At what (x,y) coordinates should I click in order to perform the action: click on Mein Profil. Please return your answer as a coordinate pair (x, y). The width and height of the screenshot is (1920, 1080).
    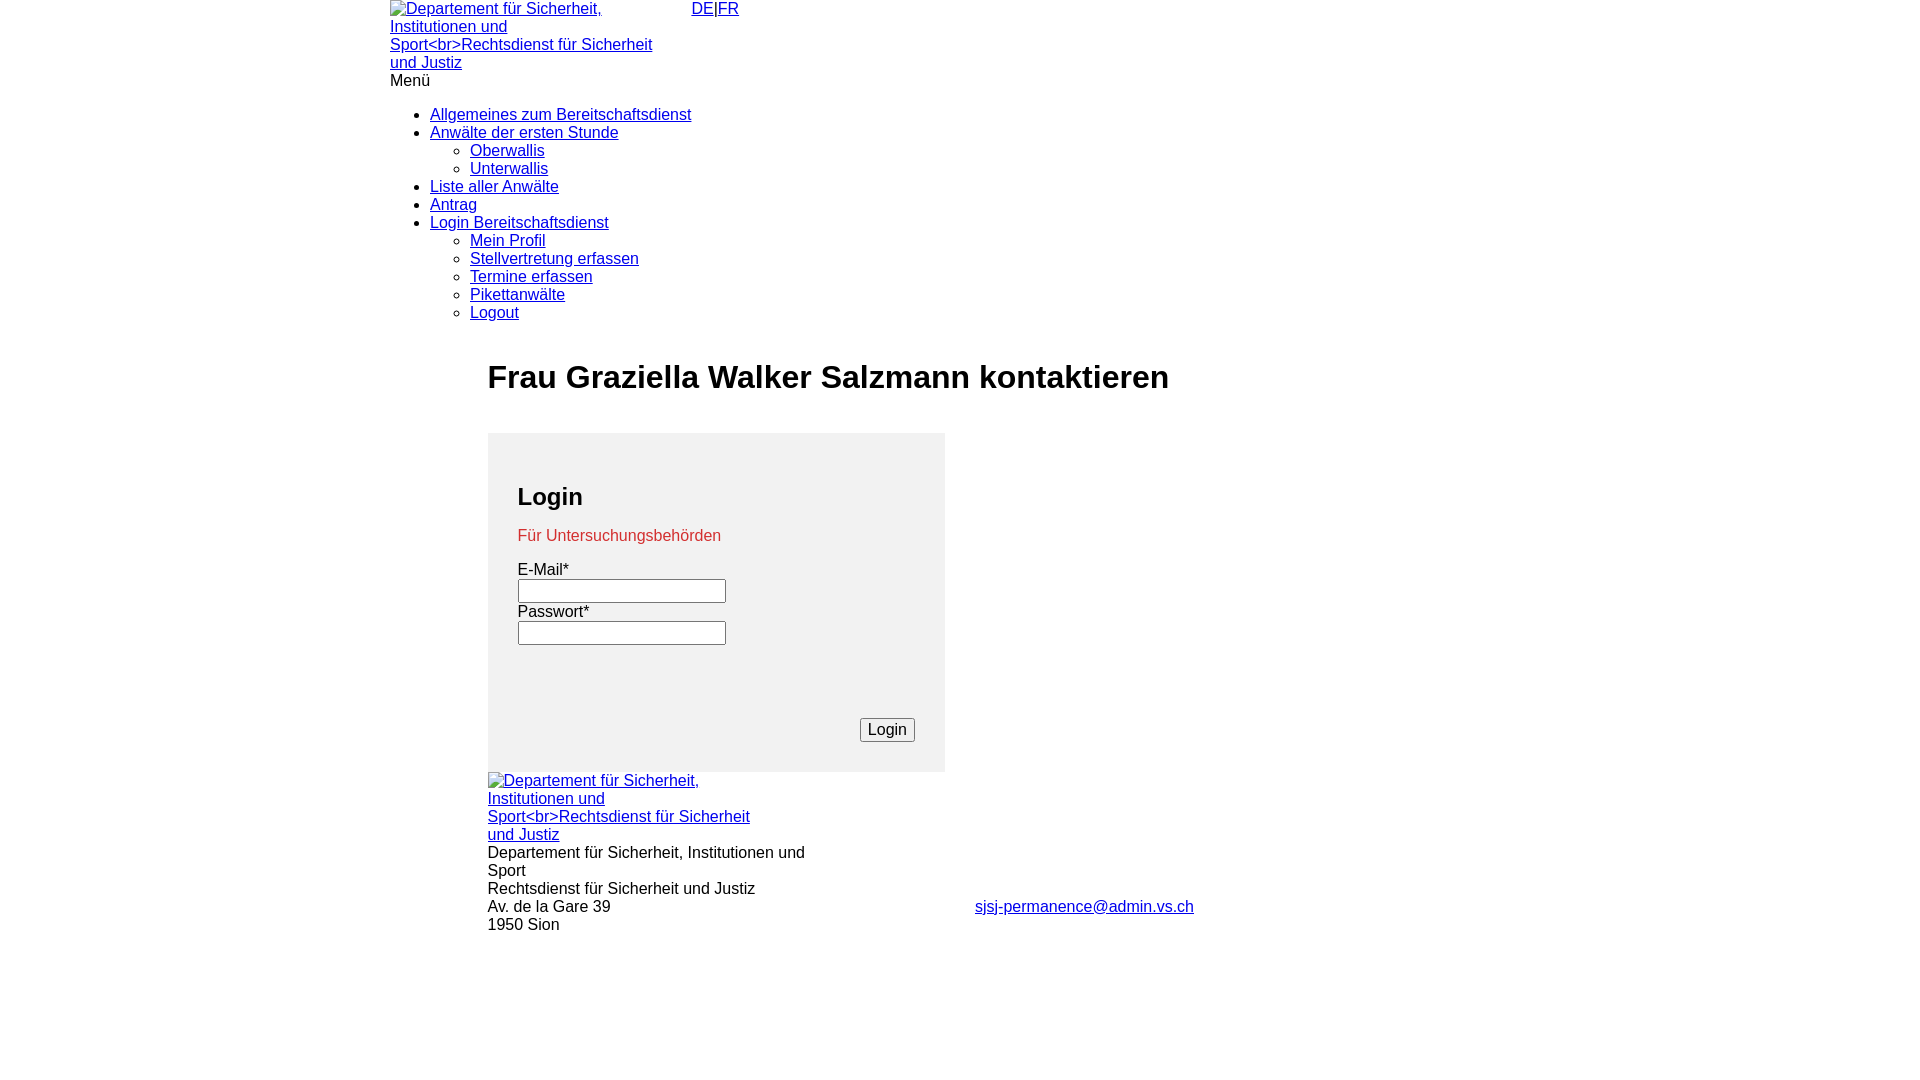
    Looking at the image, I should click on (508, 240).